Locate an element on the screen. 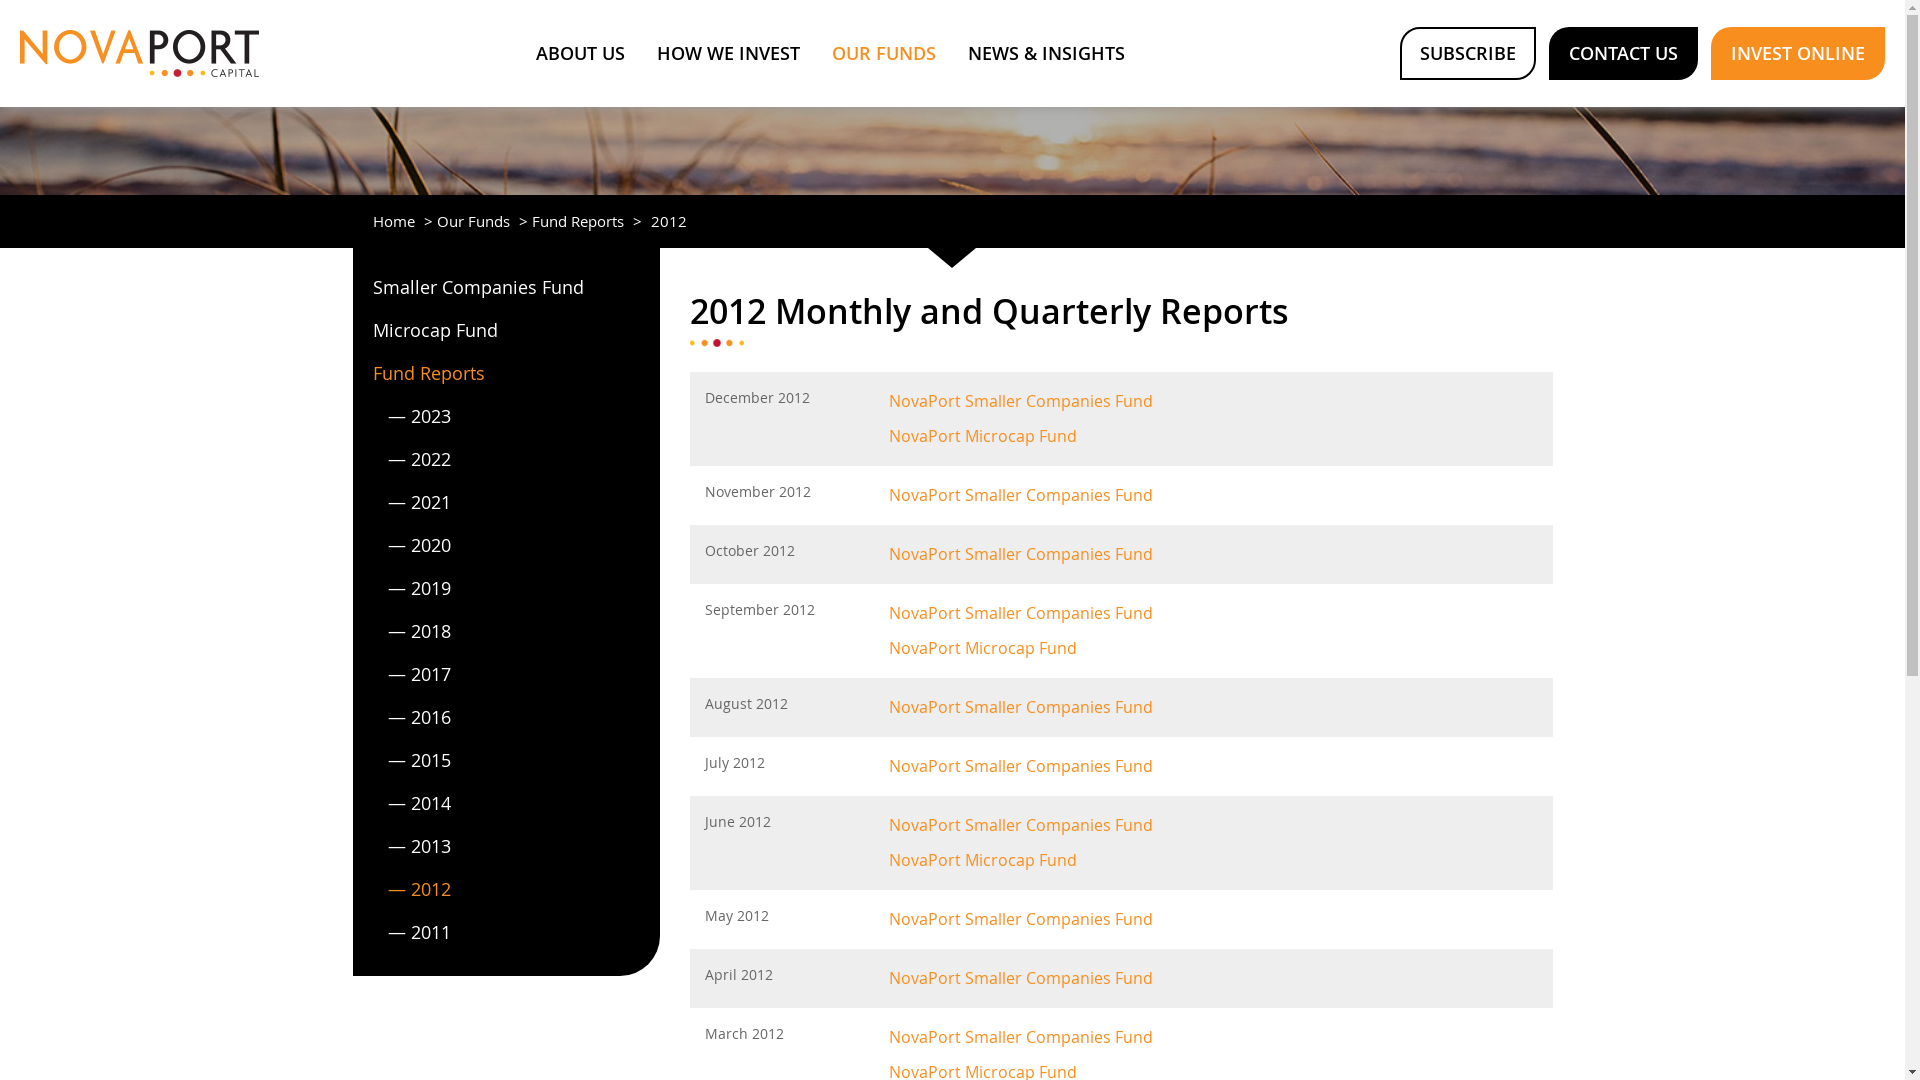 This screenshot has width=1920, height=1080. Smaller Companies Fund is located at coordinates (506, 280).